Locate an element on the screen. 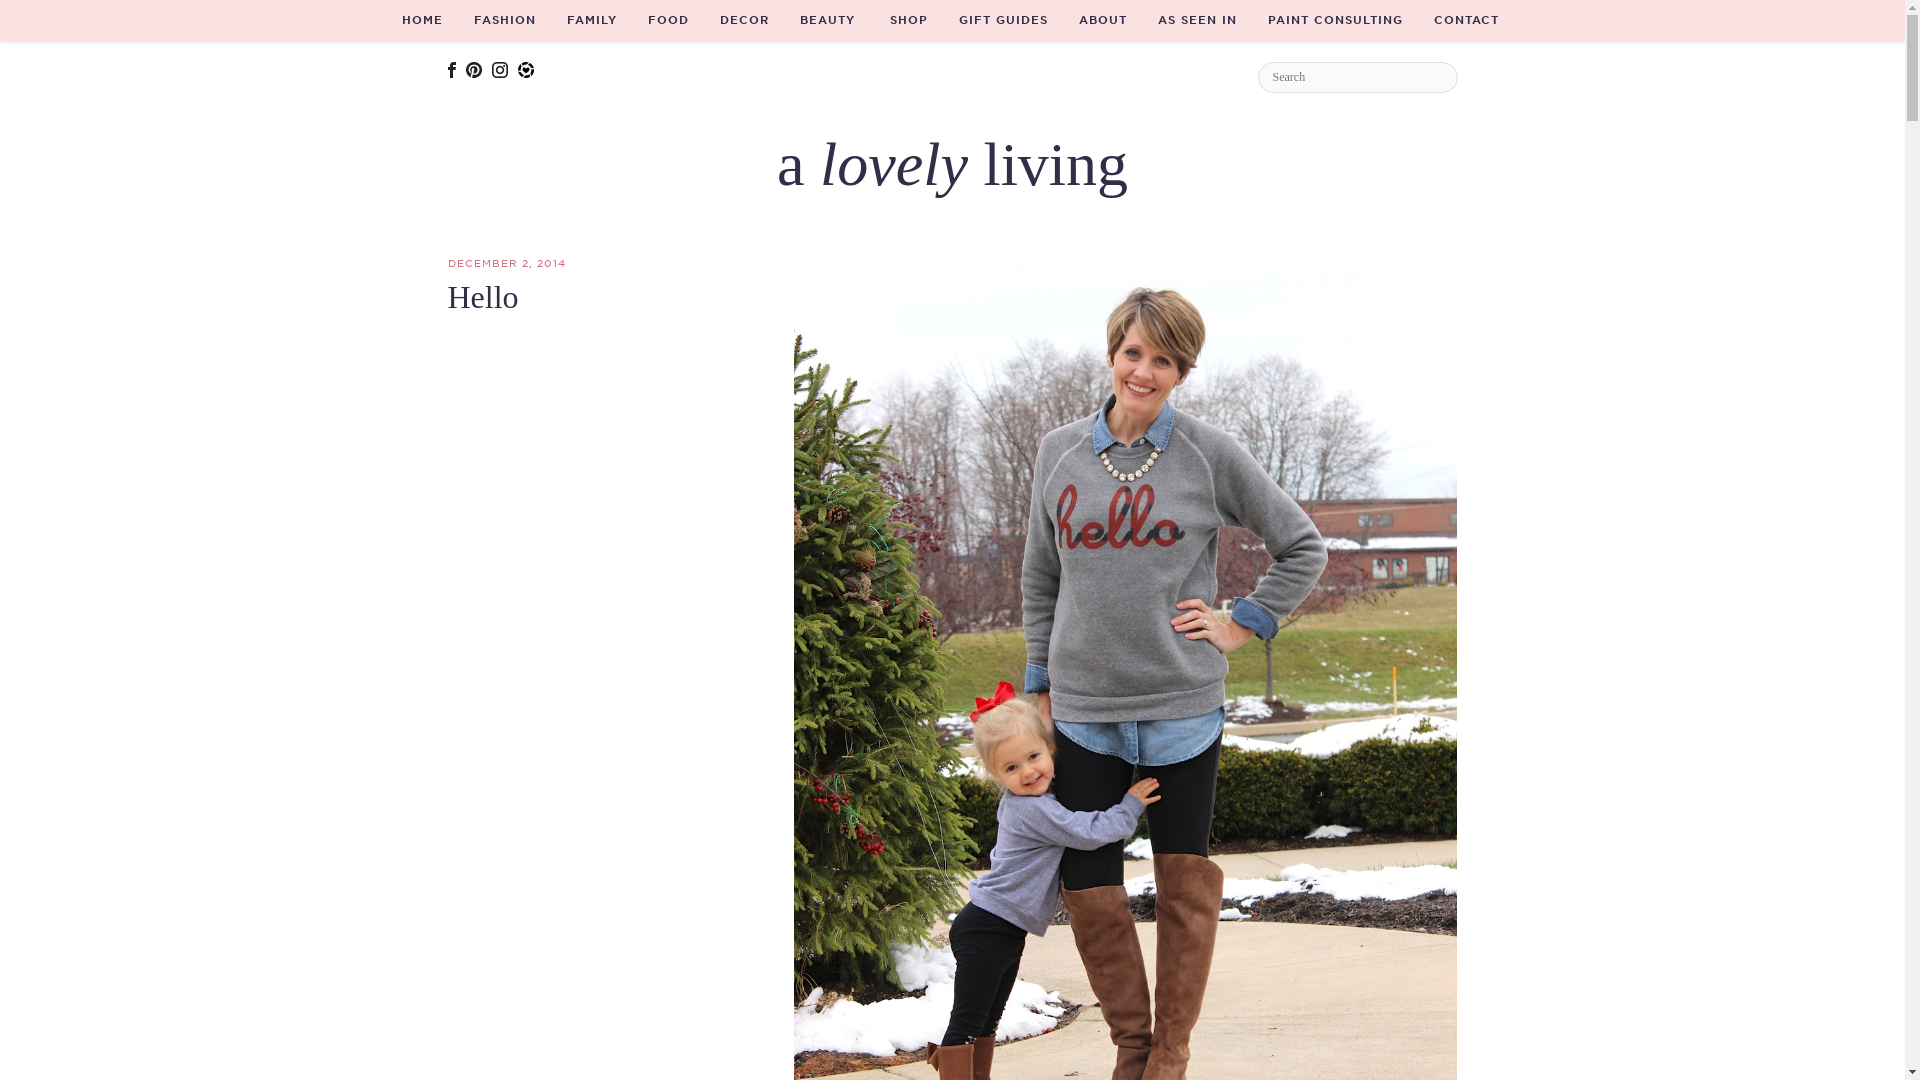  CONTACT is located at coordinates (1466, 20).